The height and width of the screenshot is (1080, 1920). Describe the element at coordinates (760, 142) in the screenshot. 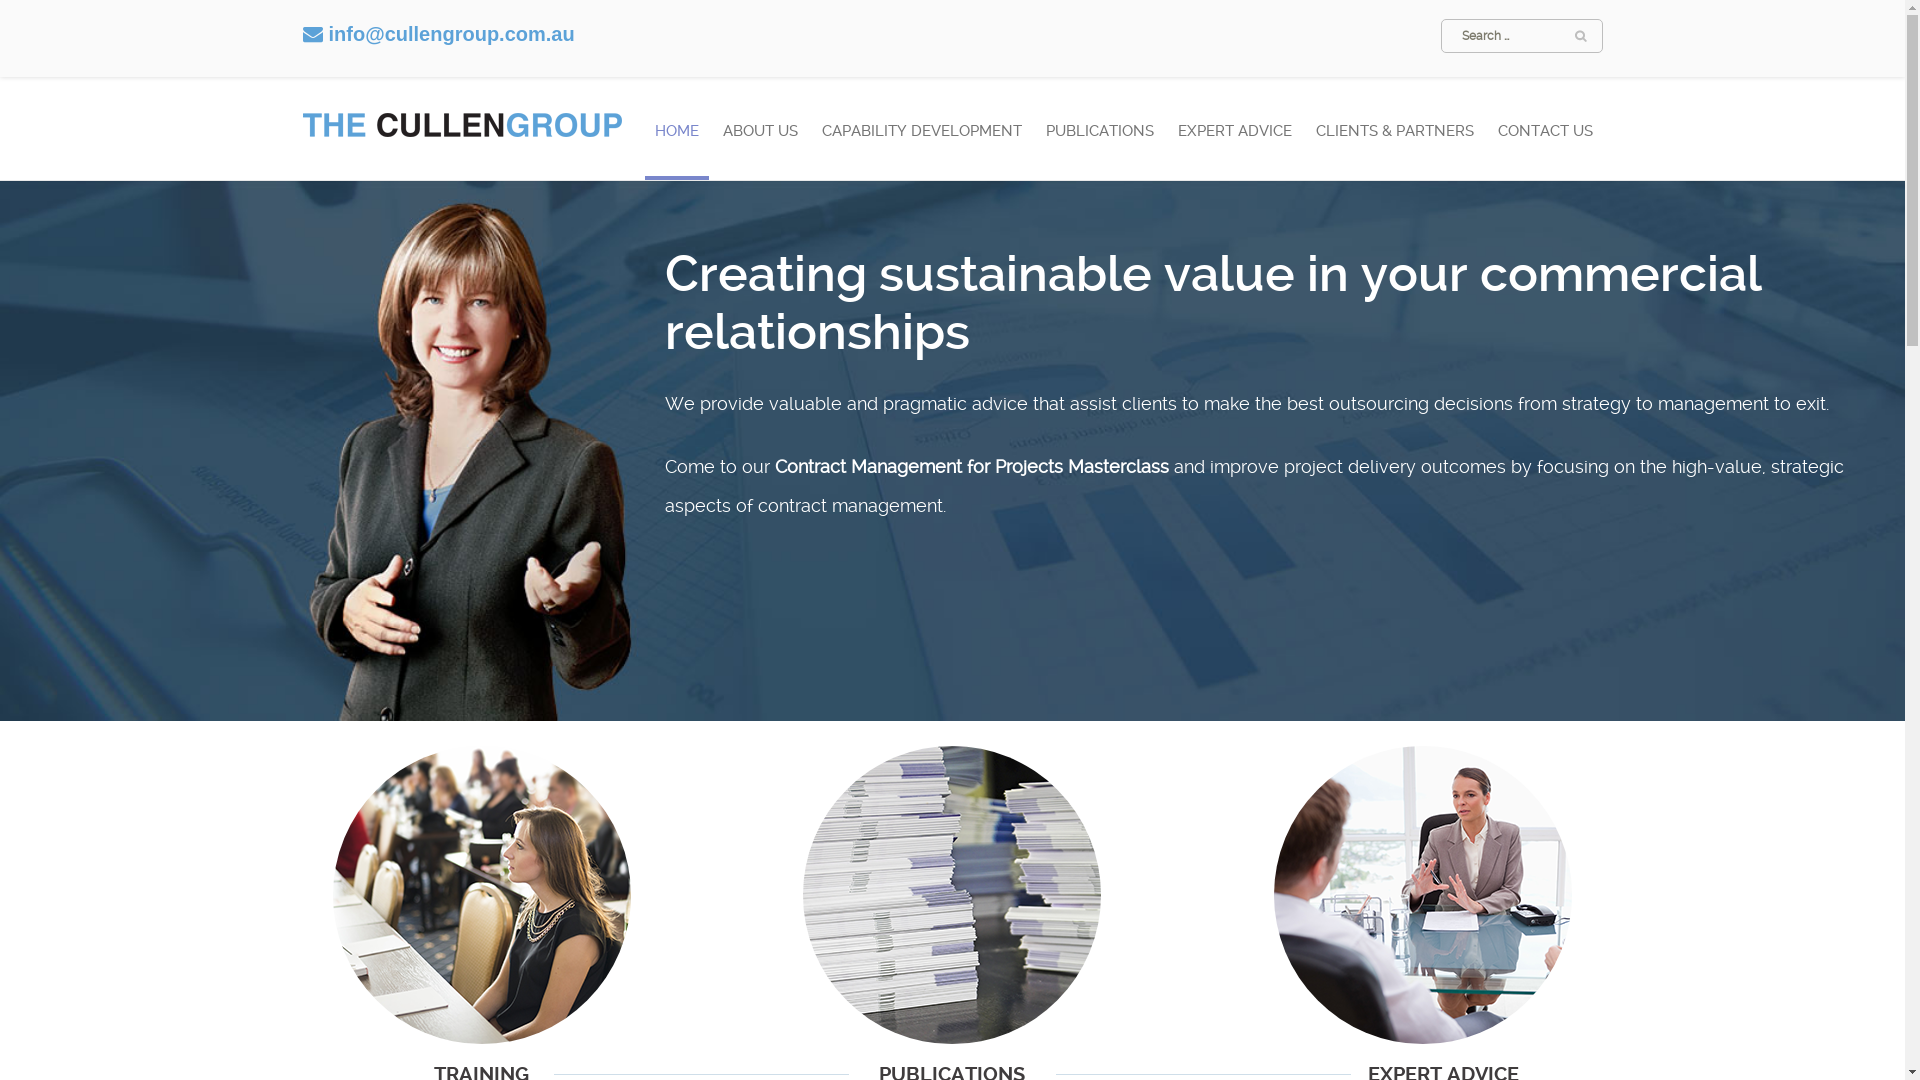

I see `ABOUT US` at that location.